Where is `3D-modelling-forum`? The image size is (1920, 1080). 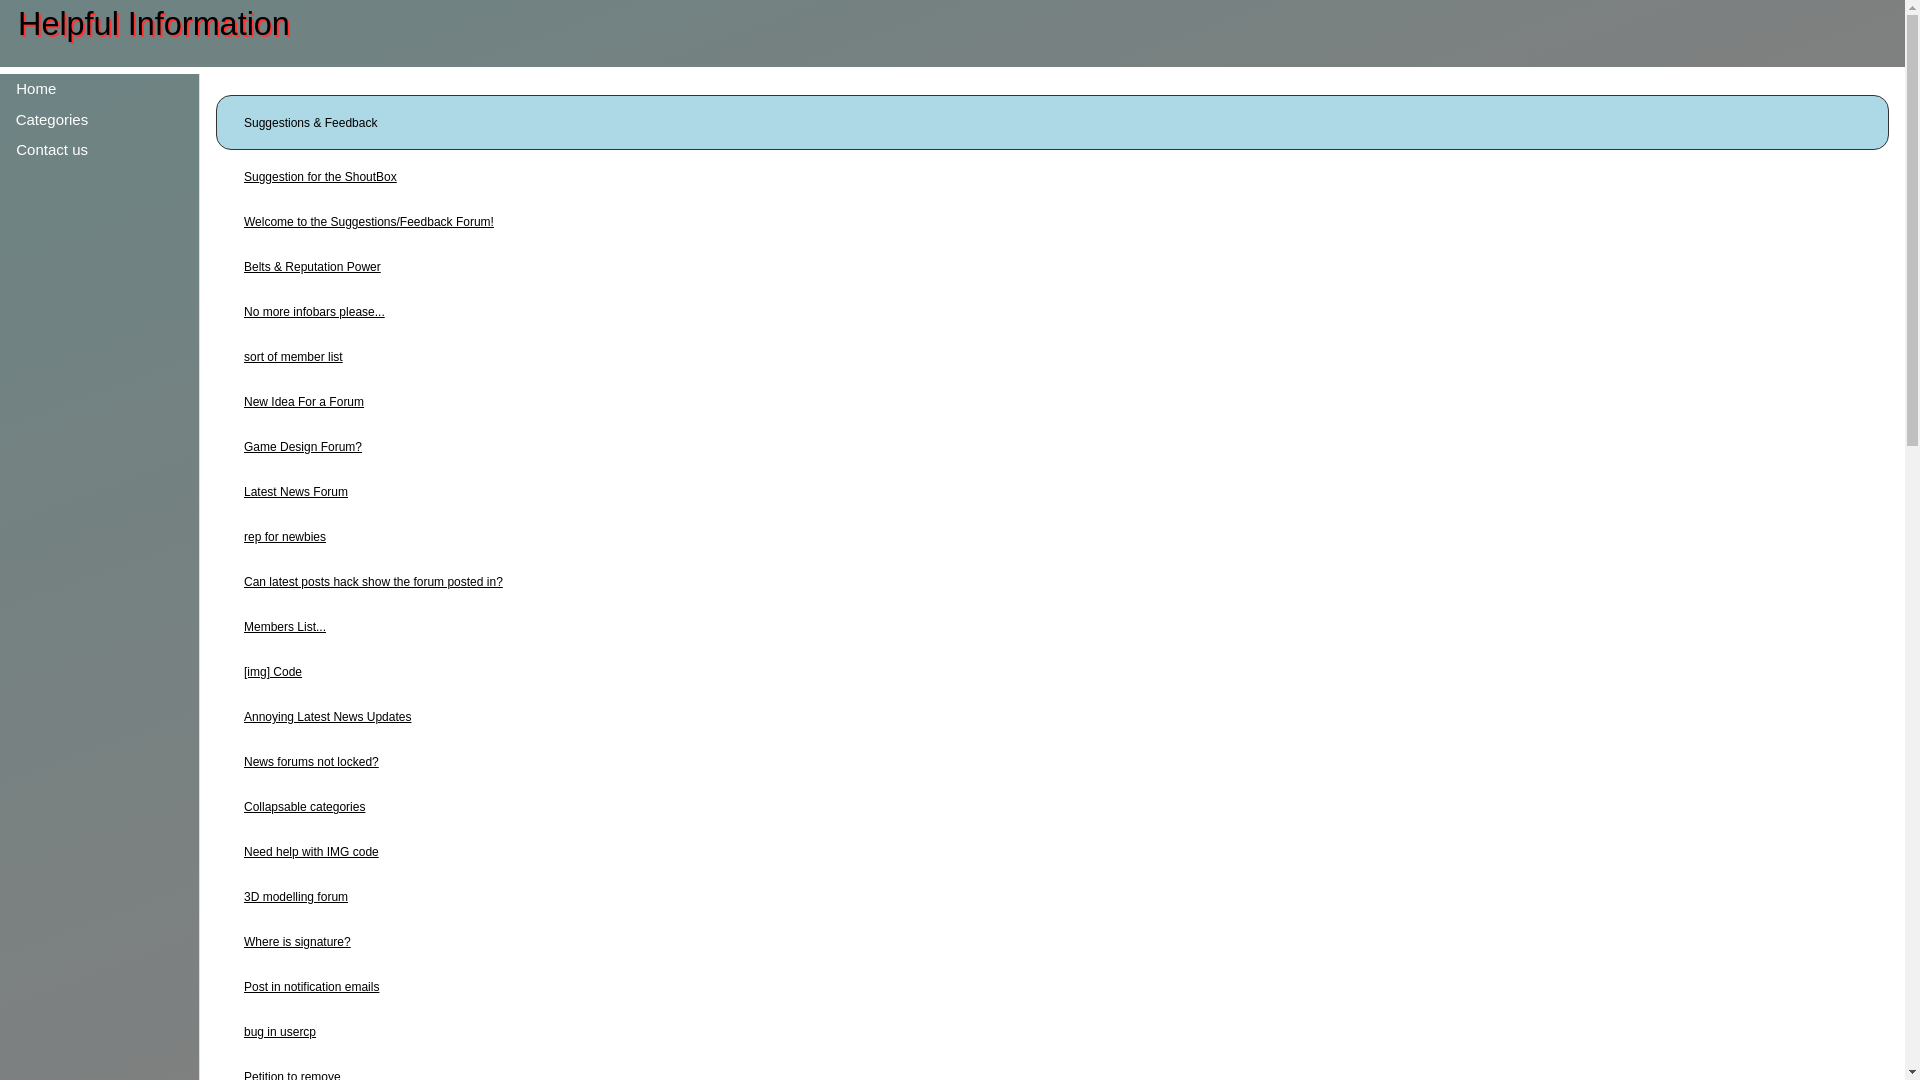 3D-modelling-forum is located at coordinates (295, 896).